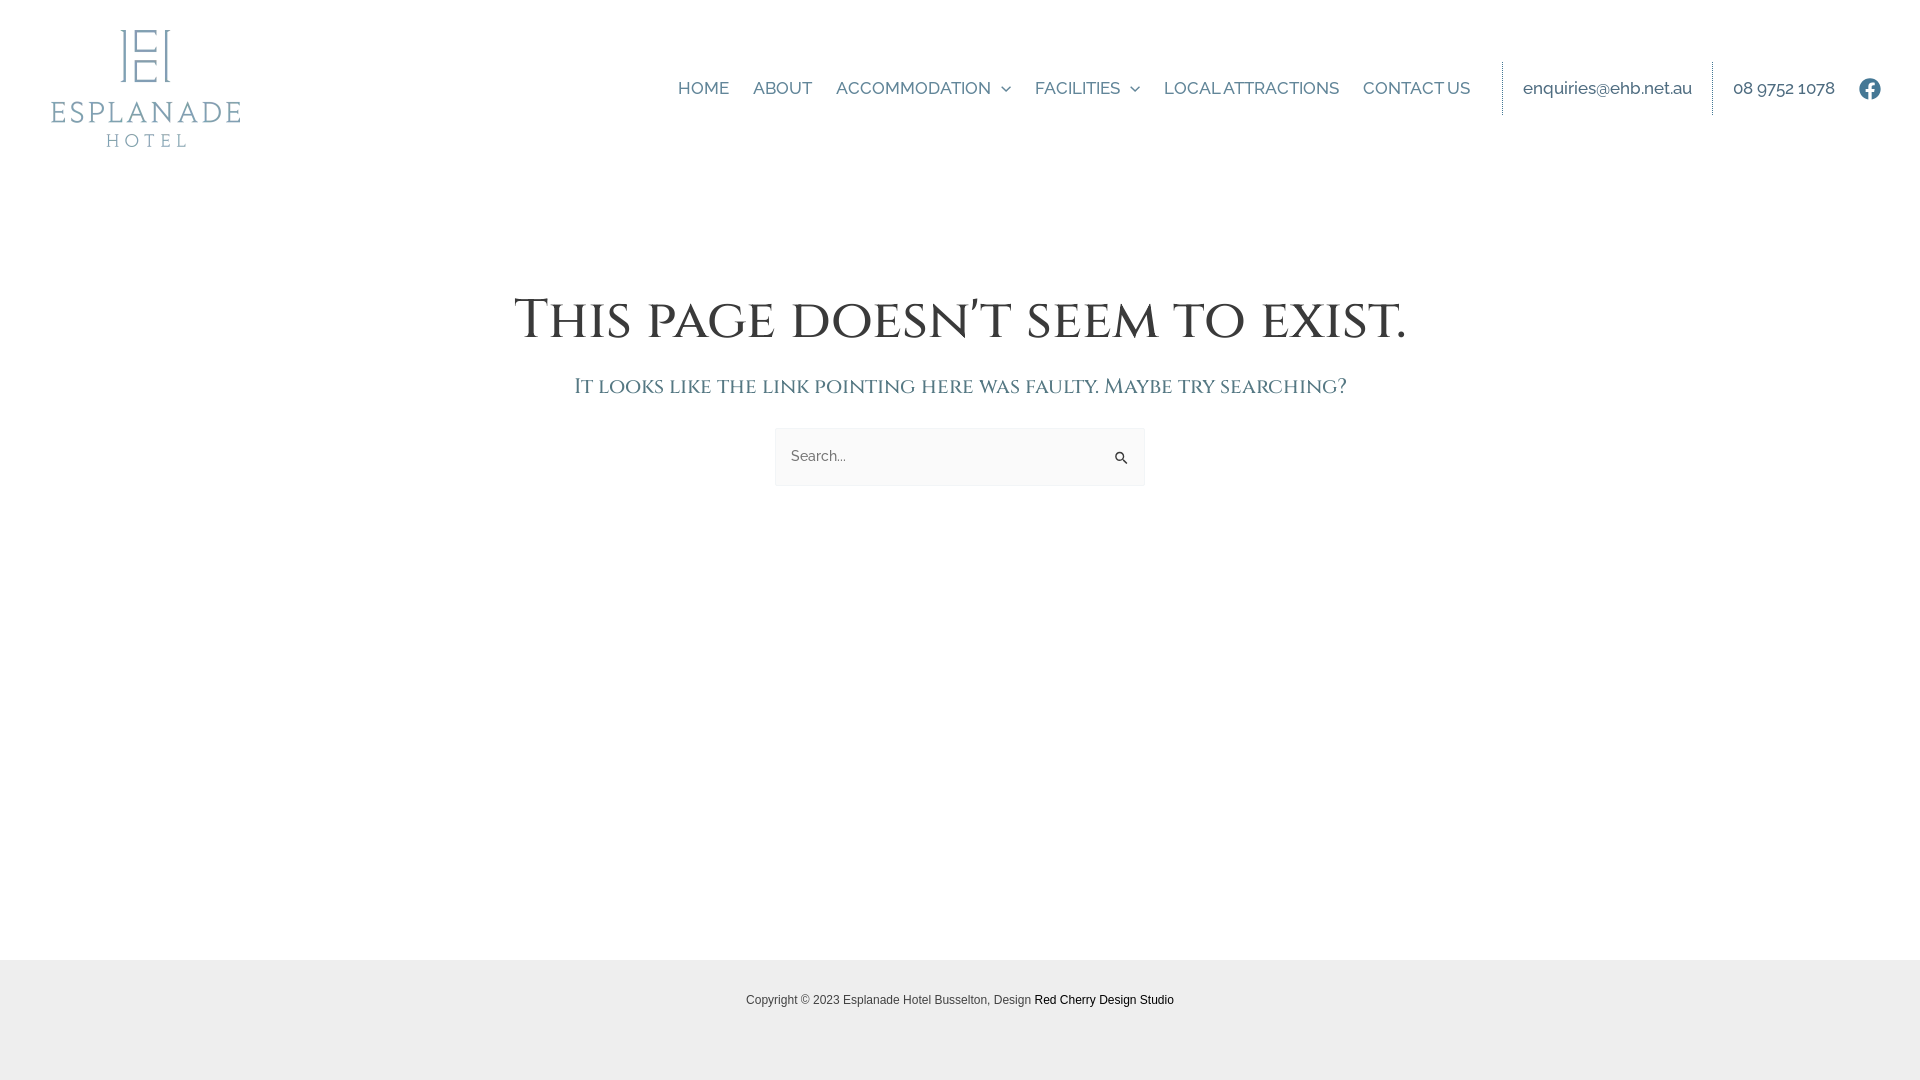  What do you see at coordinates (782, 88) in the screenshot?
I see `ABOUT` at bounding box center [782, 88].